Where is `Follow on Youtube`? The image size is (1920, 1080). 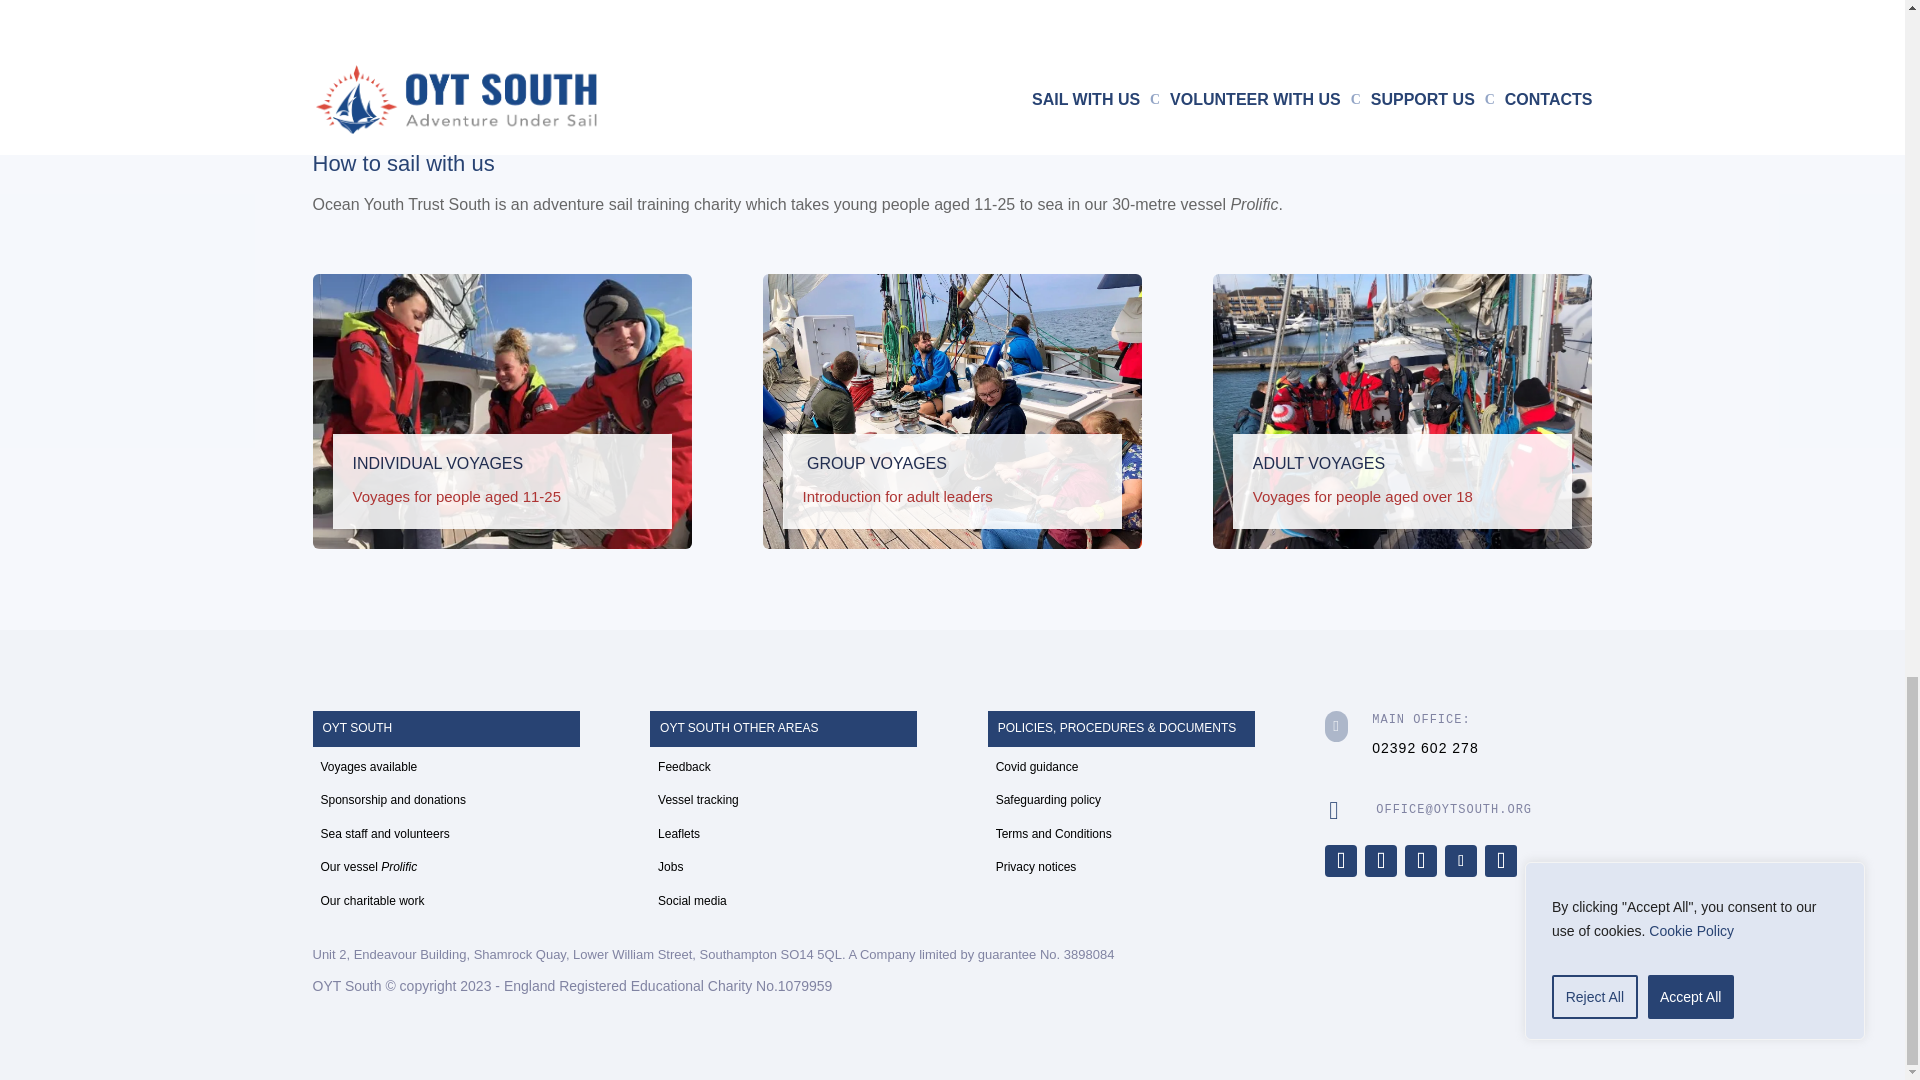 Follow on Youtube is located at coordinates (1460, 860).